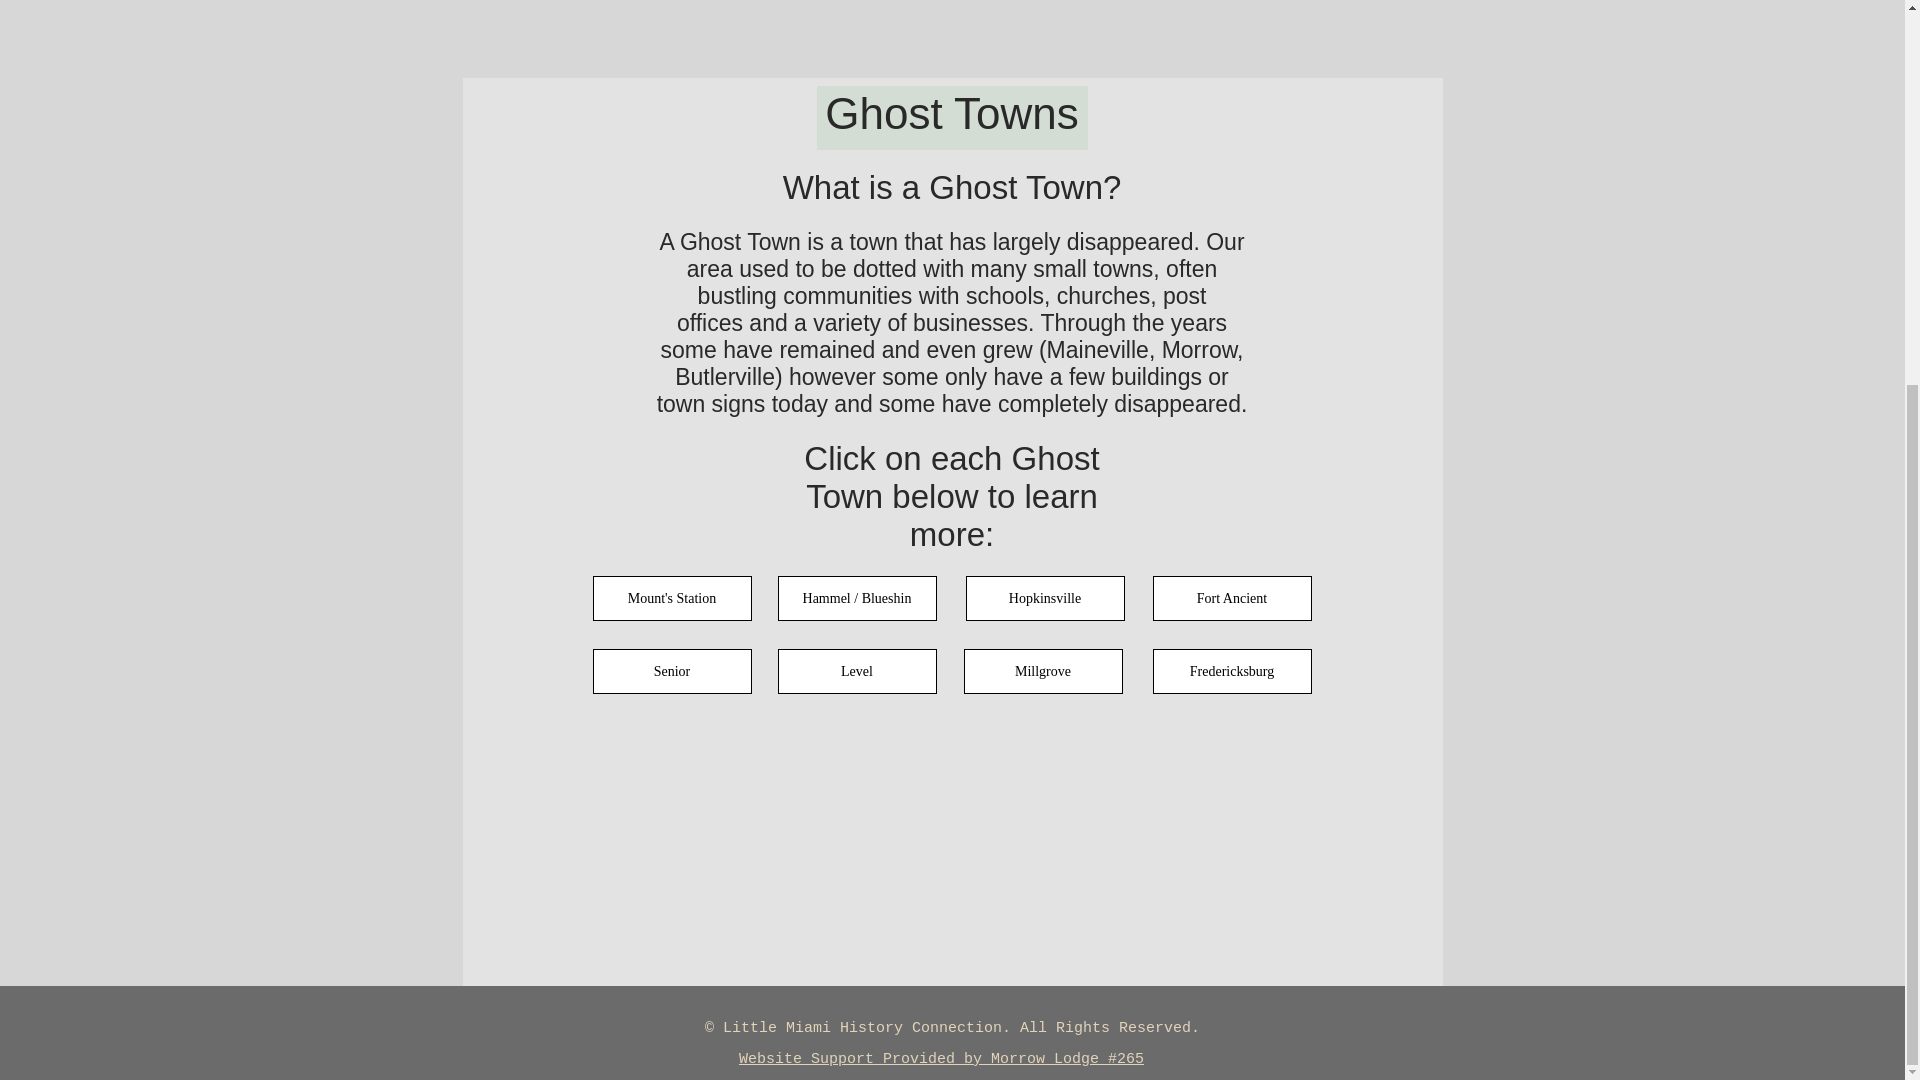 The width and height of the screenshot is (1920, 1080). What do you see at coordinates (670, 672) in the screenshot?
I see `Senior` at bounding box center [670, 672].